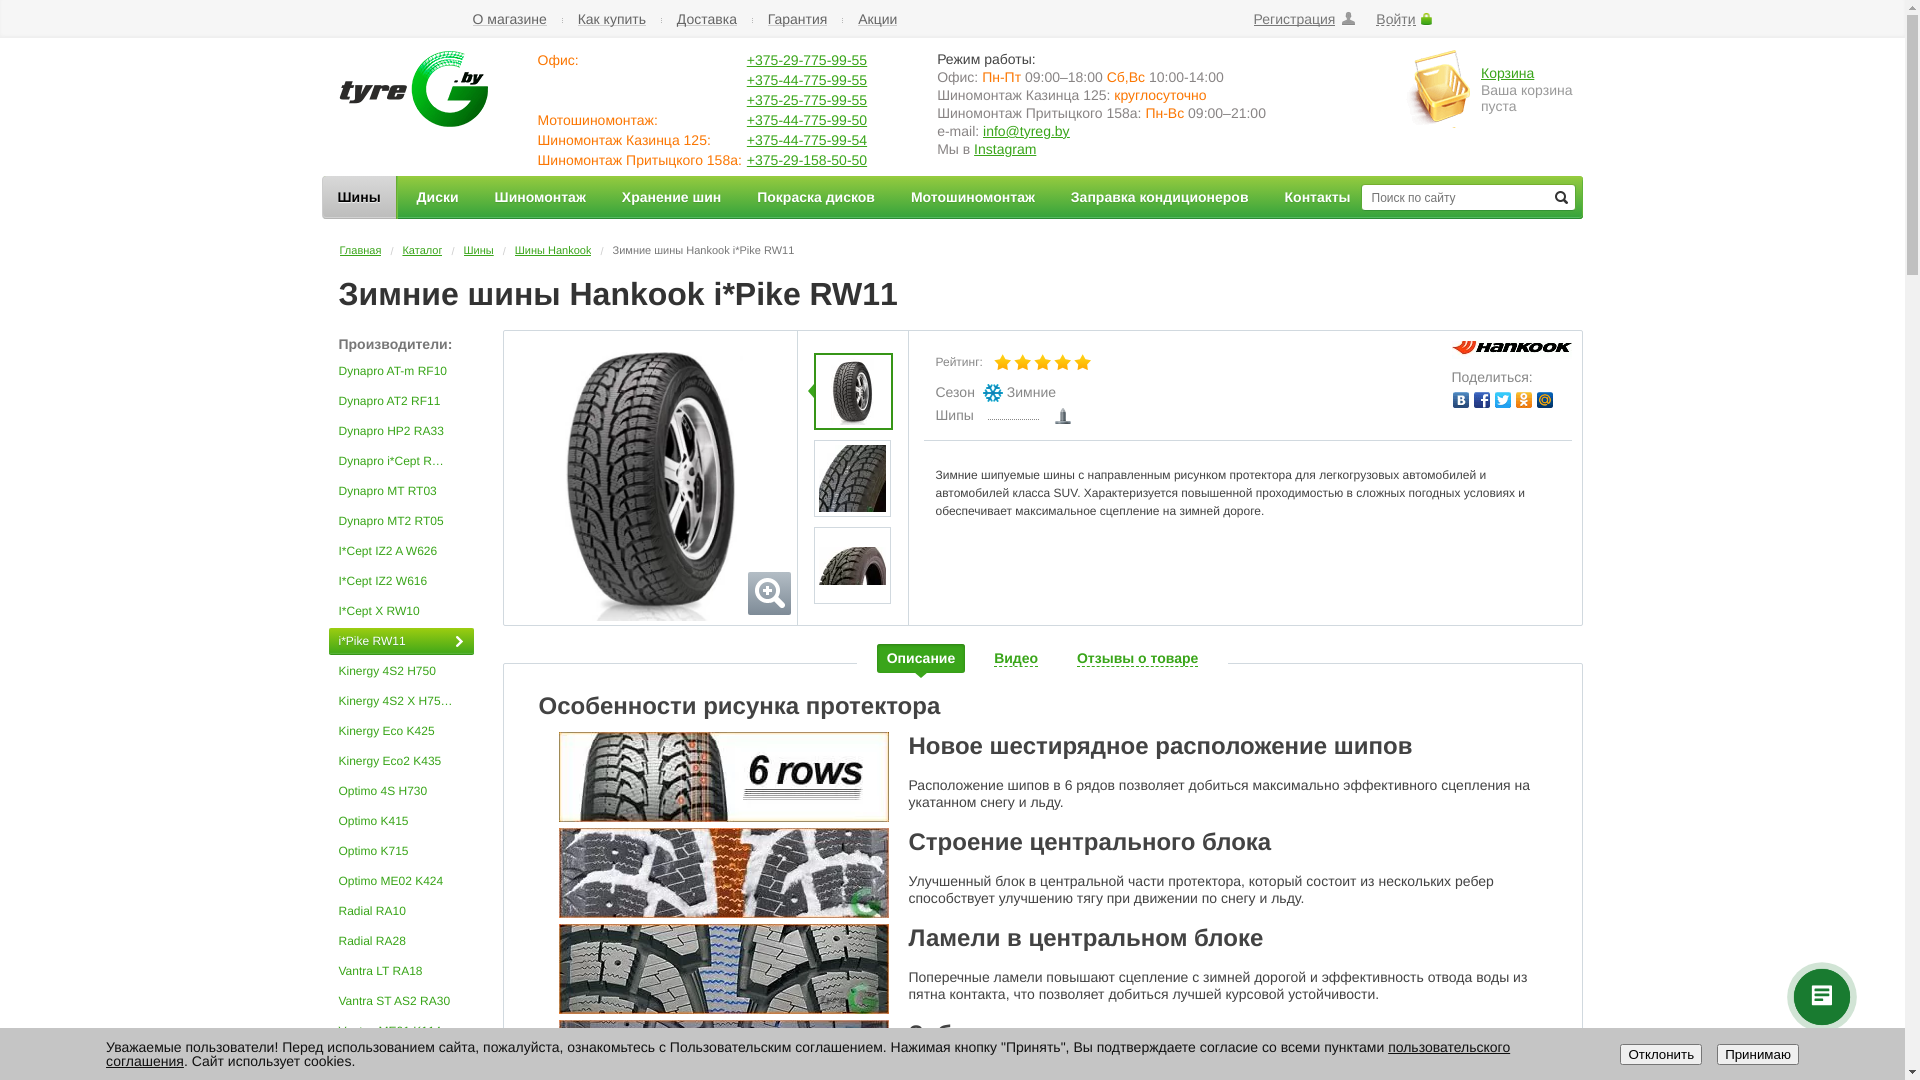 This screenshot has width=1920, height=1080. I want to click on Instagram, so click(1005, 149).